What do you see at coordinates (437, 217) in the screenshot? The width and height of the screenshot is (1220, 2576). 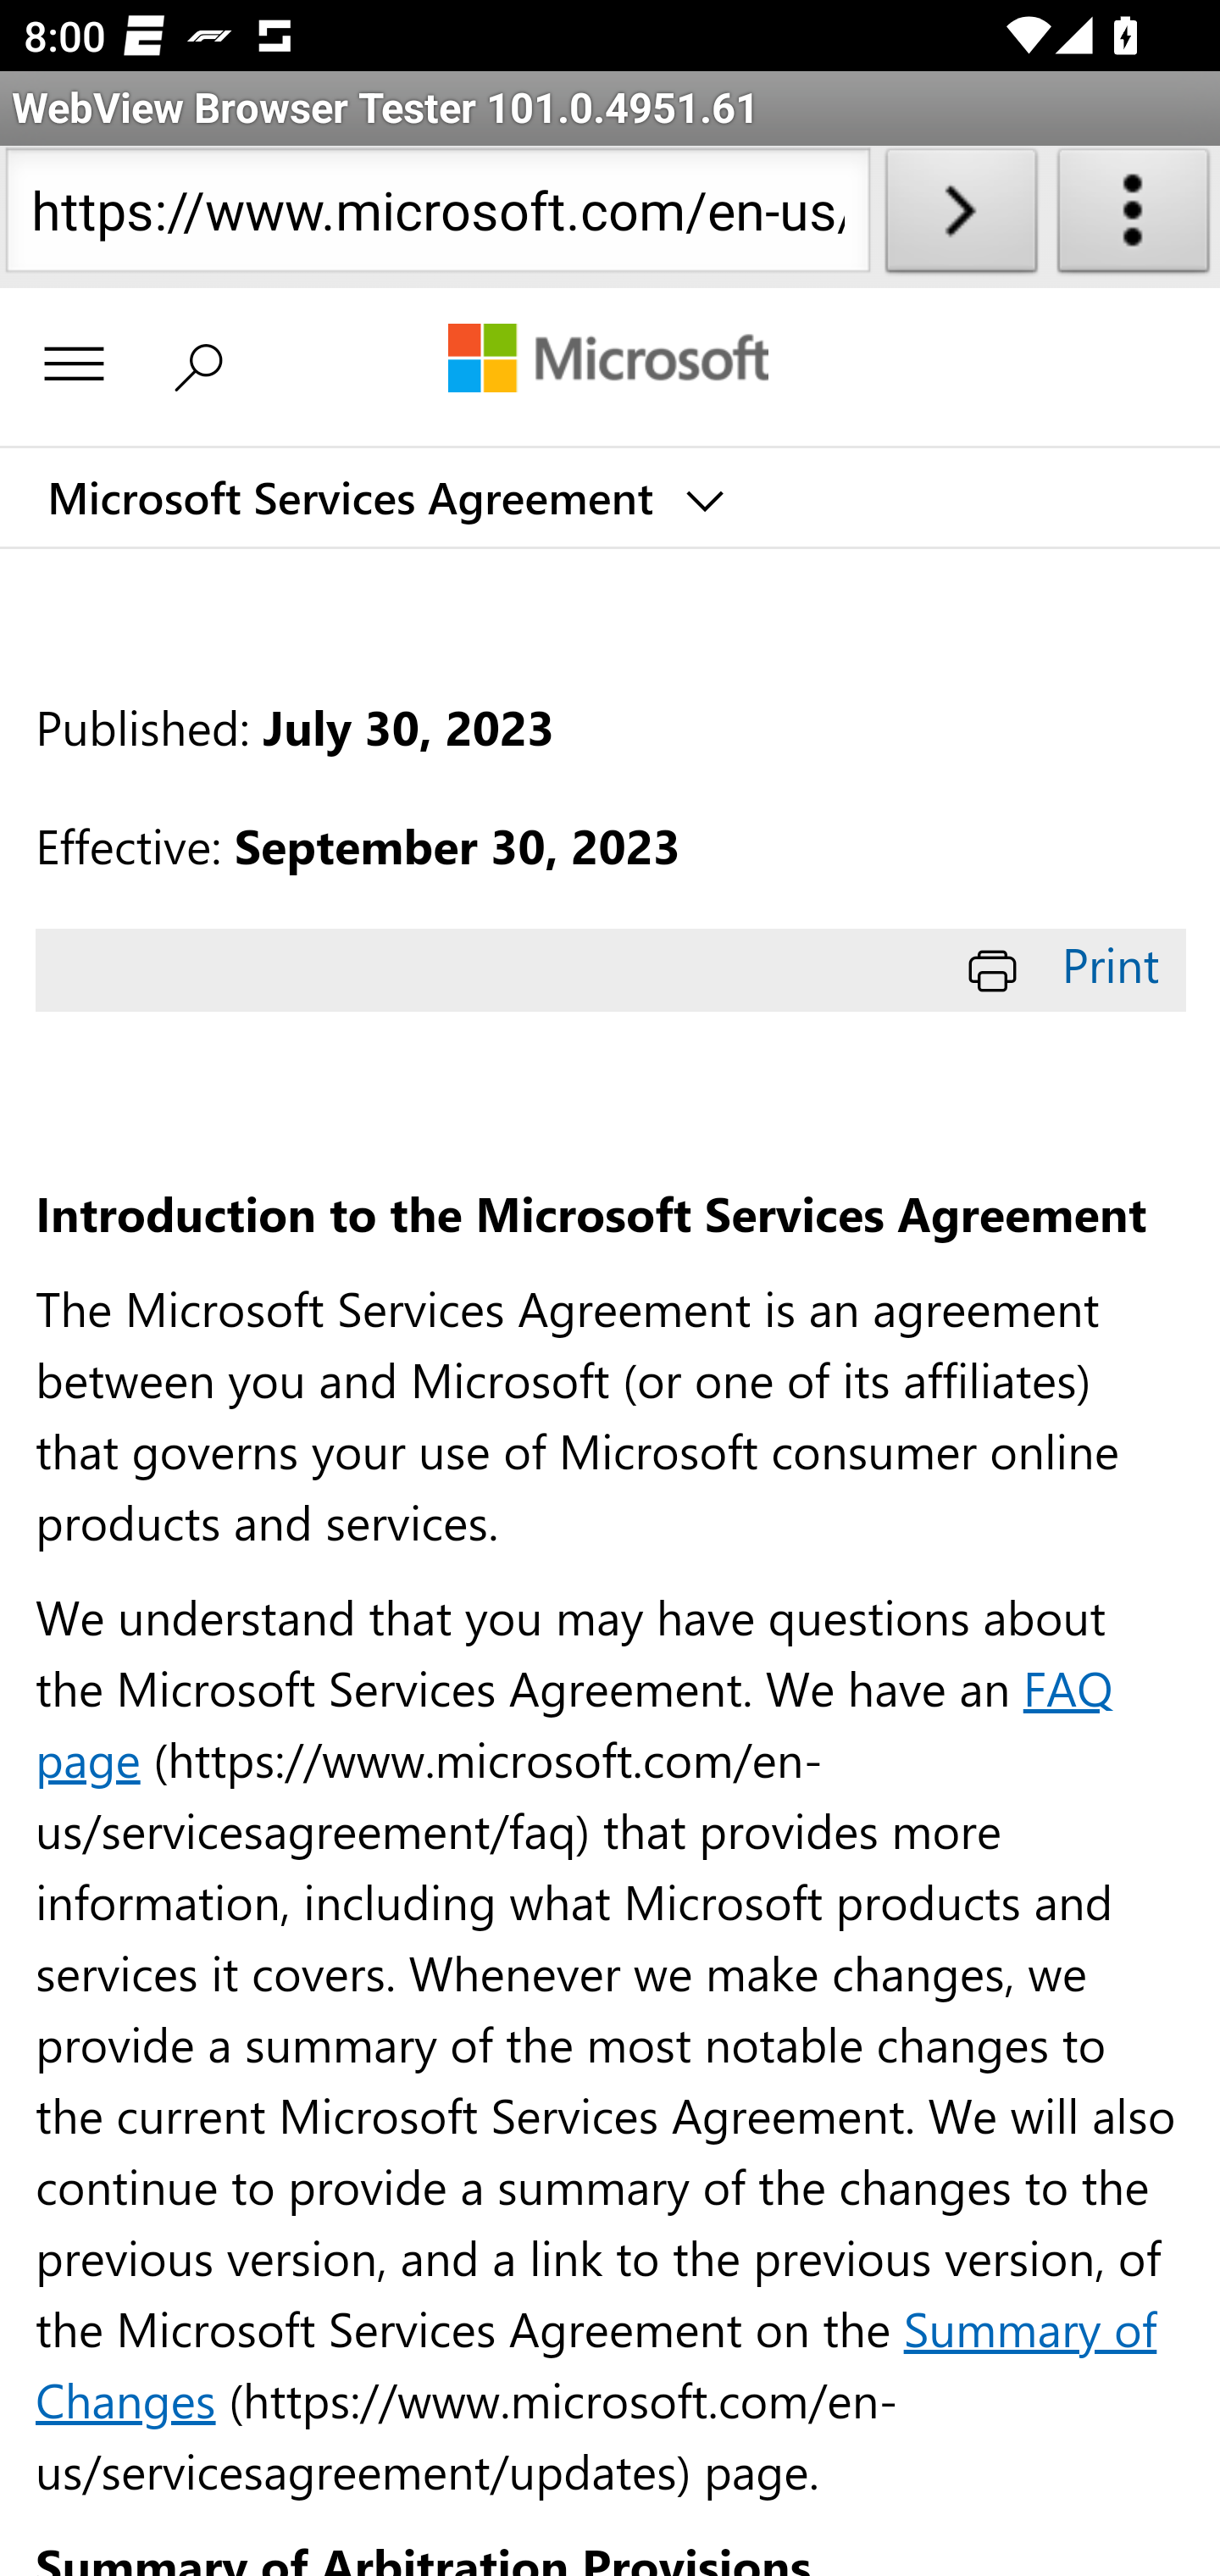 I see `https://www.microsoft.com/en-us/servicesagreement` at bounding box center [437, 217].